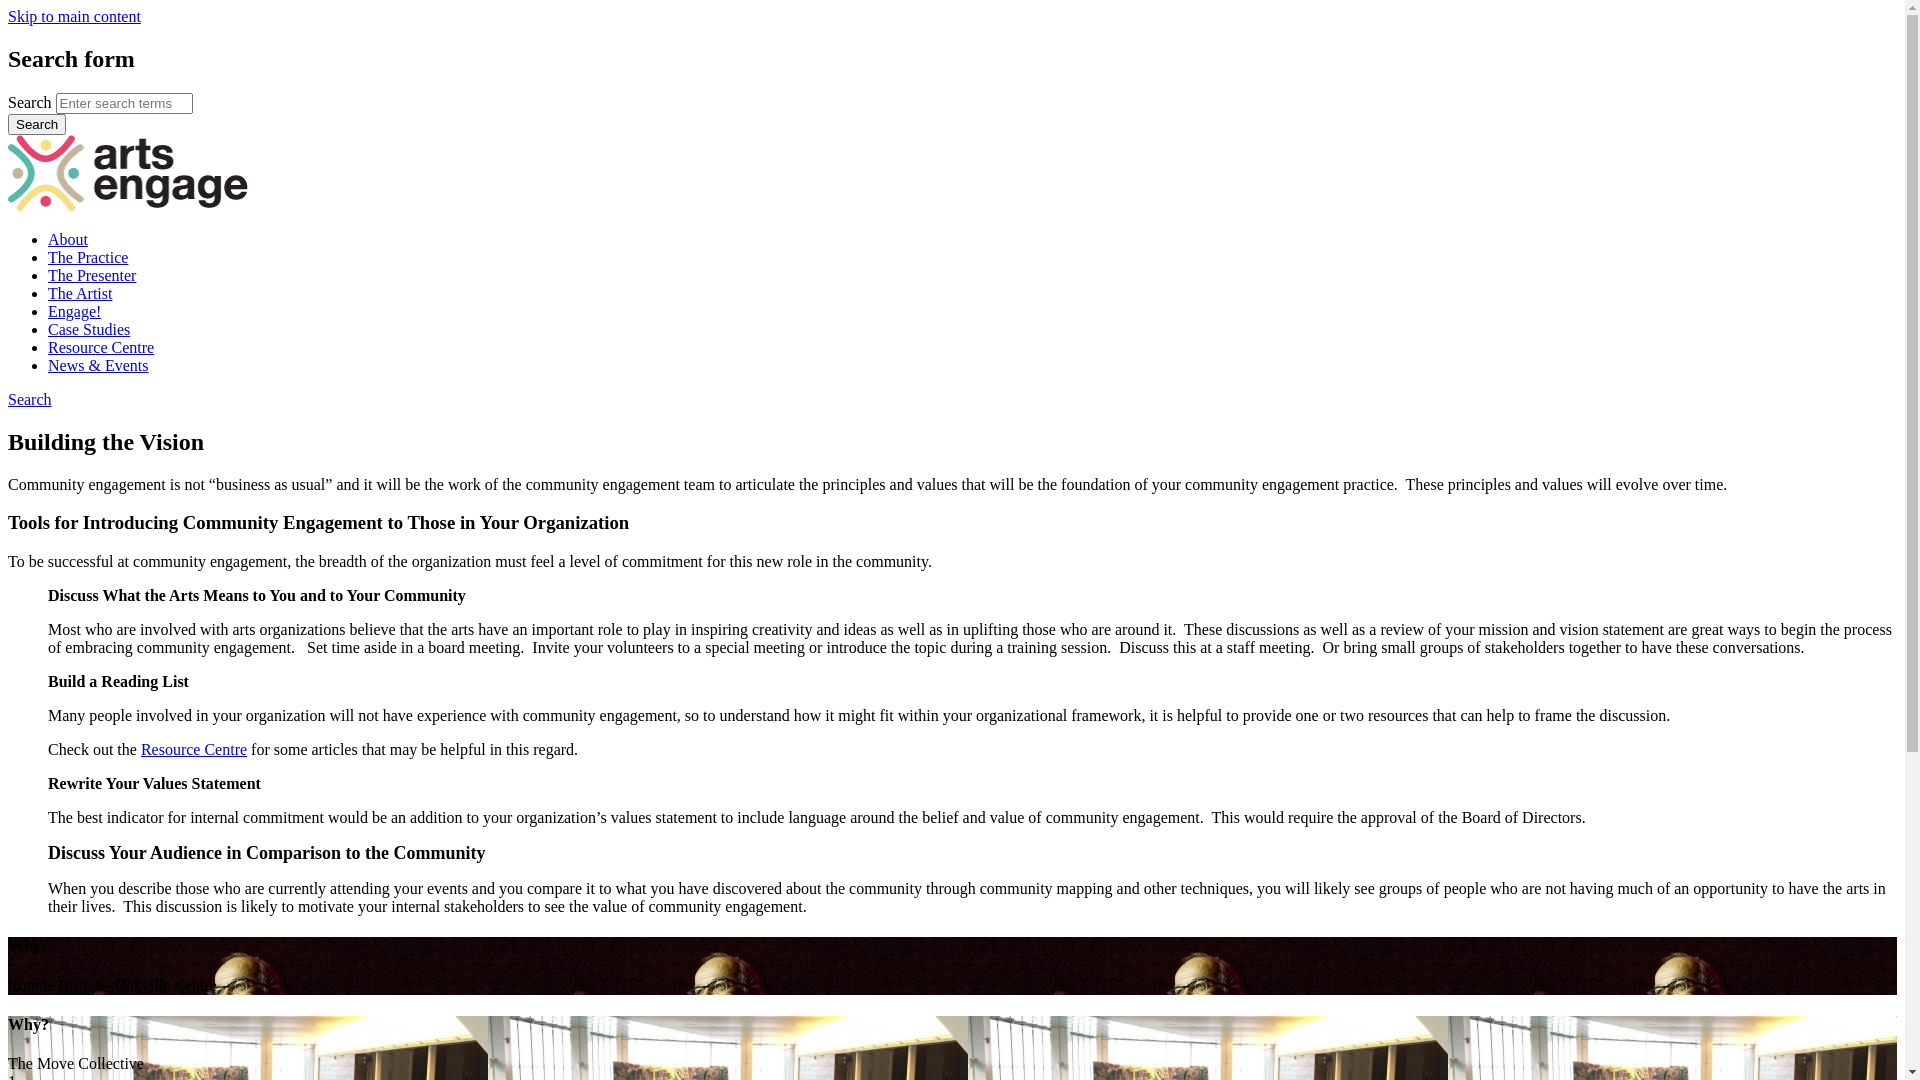 This screenshot has width=1920, height=1080. Describe the element at coordinates (101, 348) in the screenshot. I see `Resource Centre` at that location.